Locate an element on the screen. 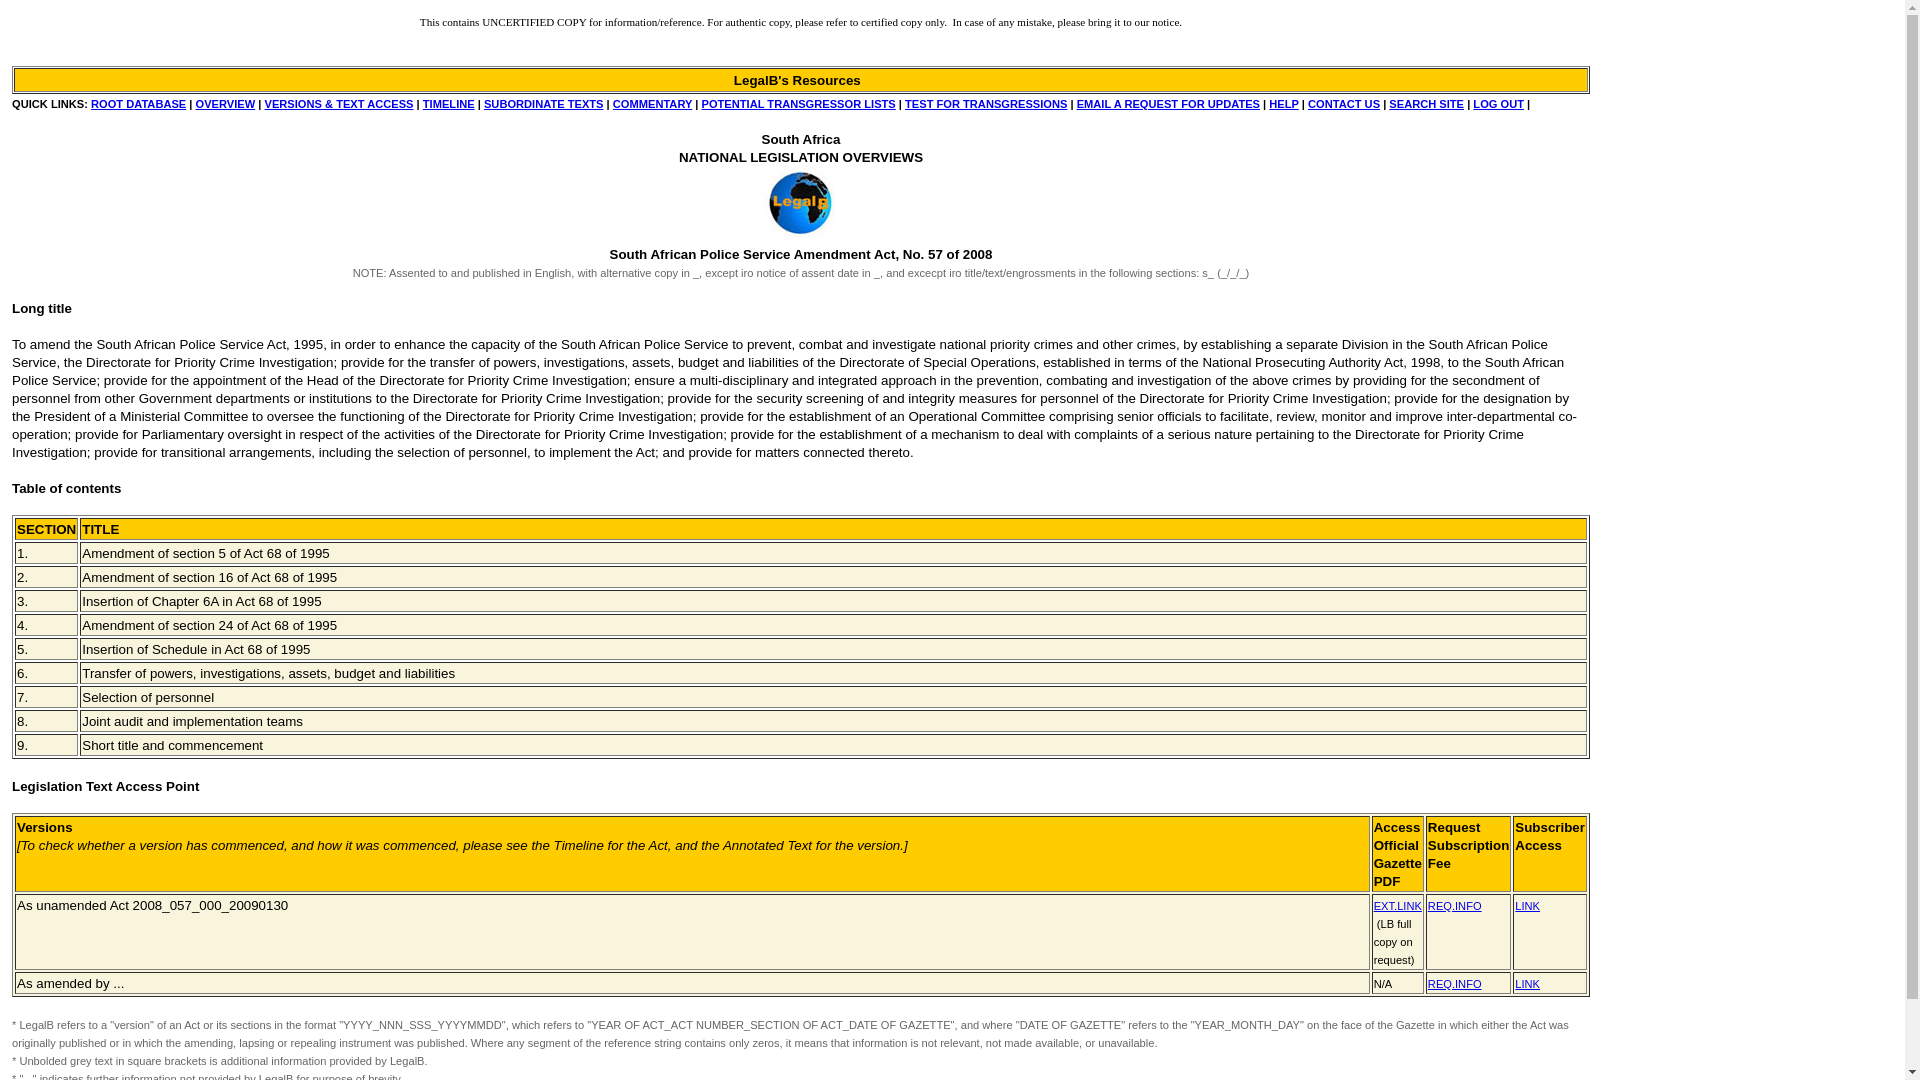  REQ.INFO is located at coordinates (1455, 982).